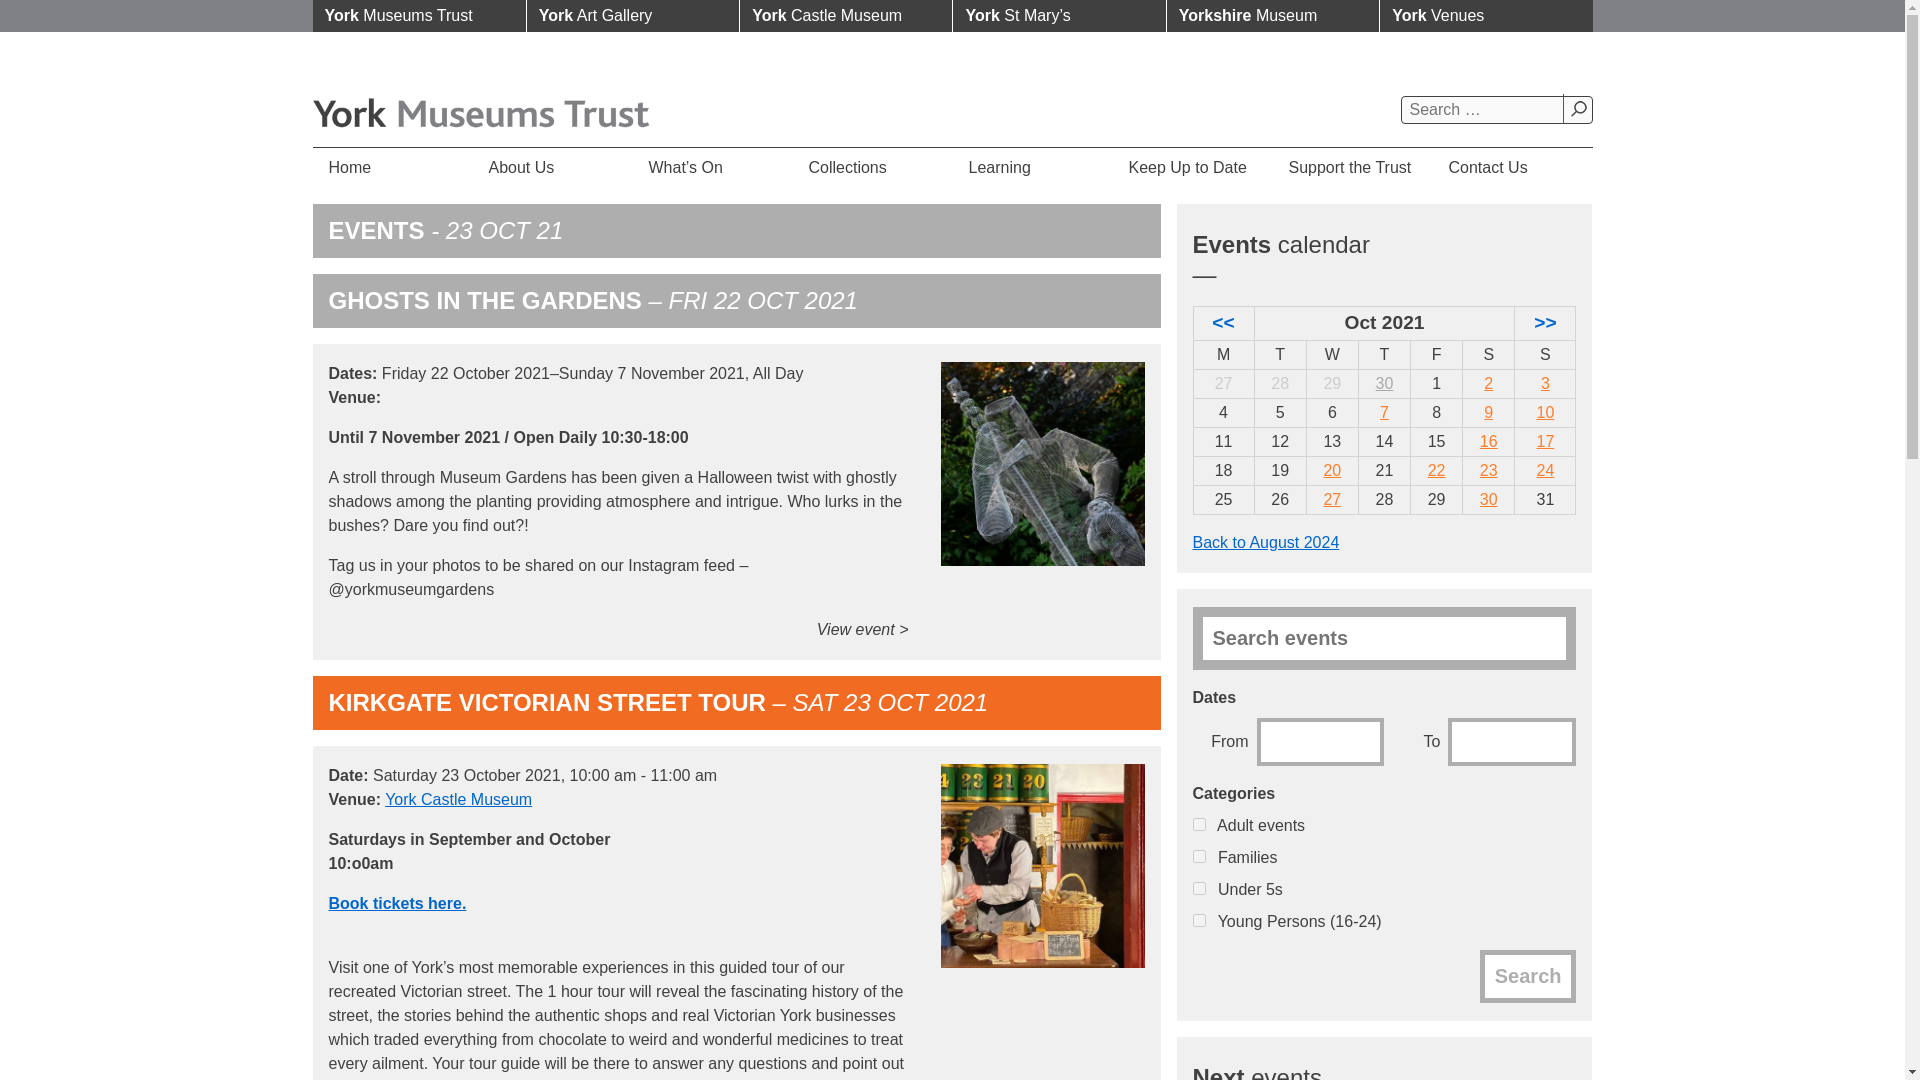 This screenshot has width=1920, height=1080. I want to click on Our Voices, Kirkgate Victorian Street Tour, so click(1488, 470).